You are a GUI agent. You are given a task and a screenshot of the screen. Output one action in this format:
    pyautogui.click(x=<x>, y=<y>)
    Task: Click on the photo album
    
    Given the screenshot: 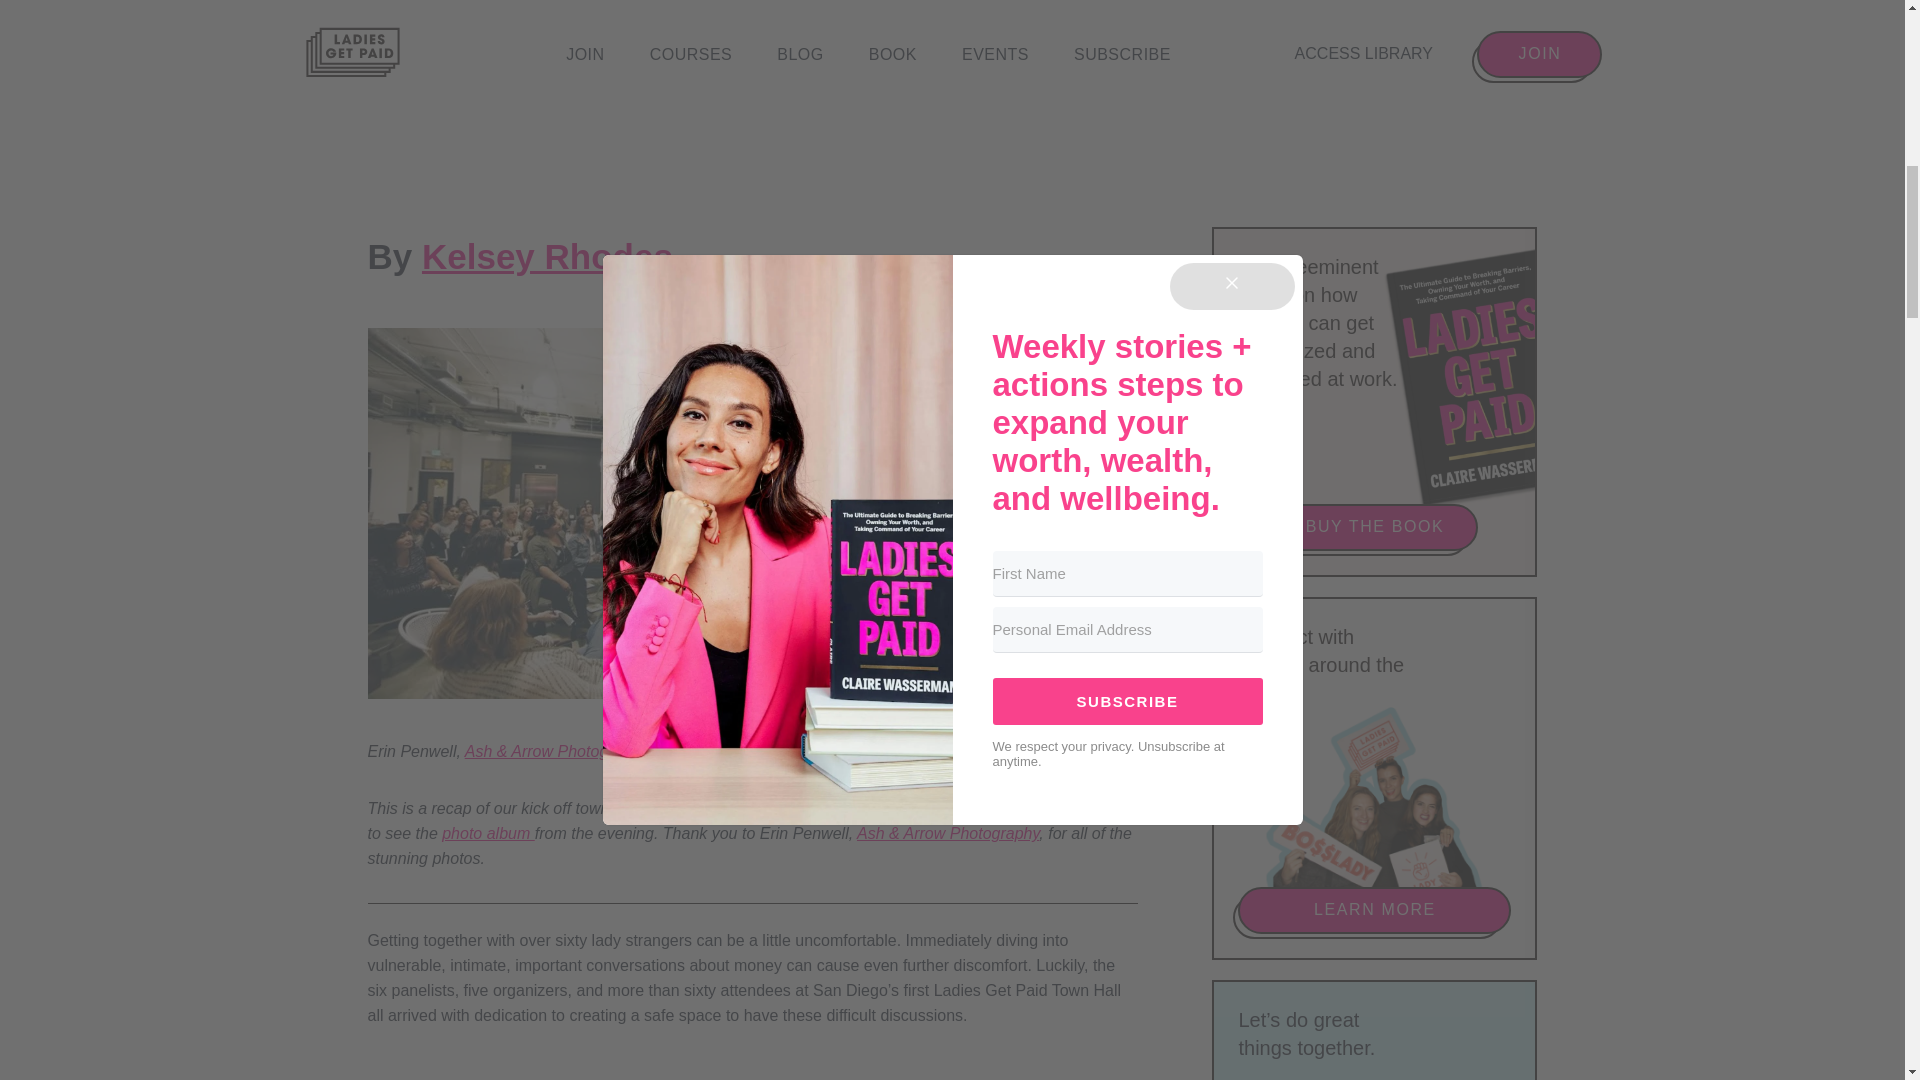 What is the action you would take?
    pyautogui.click(x=488, y=834)
    